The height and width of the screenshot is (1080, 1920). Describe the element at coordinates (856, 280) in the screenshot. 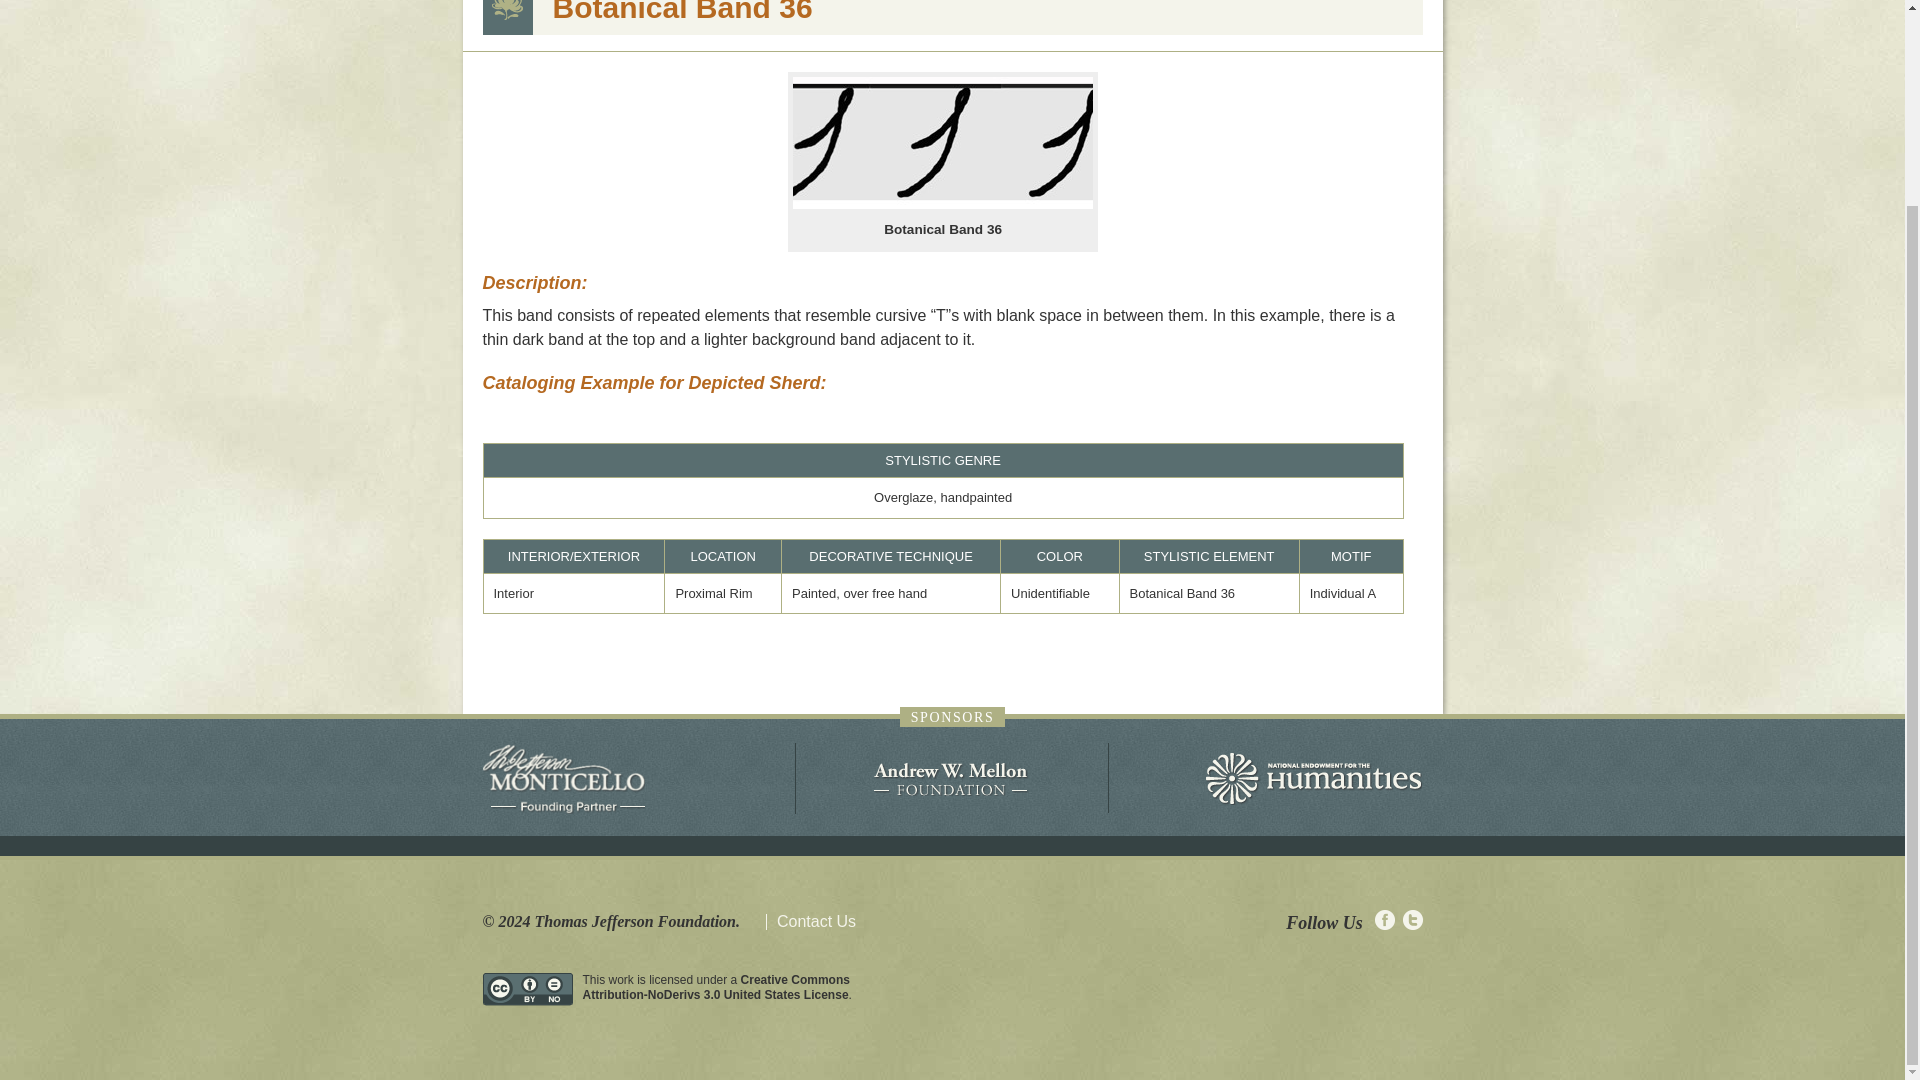

I see `South Cabin` at that location.